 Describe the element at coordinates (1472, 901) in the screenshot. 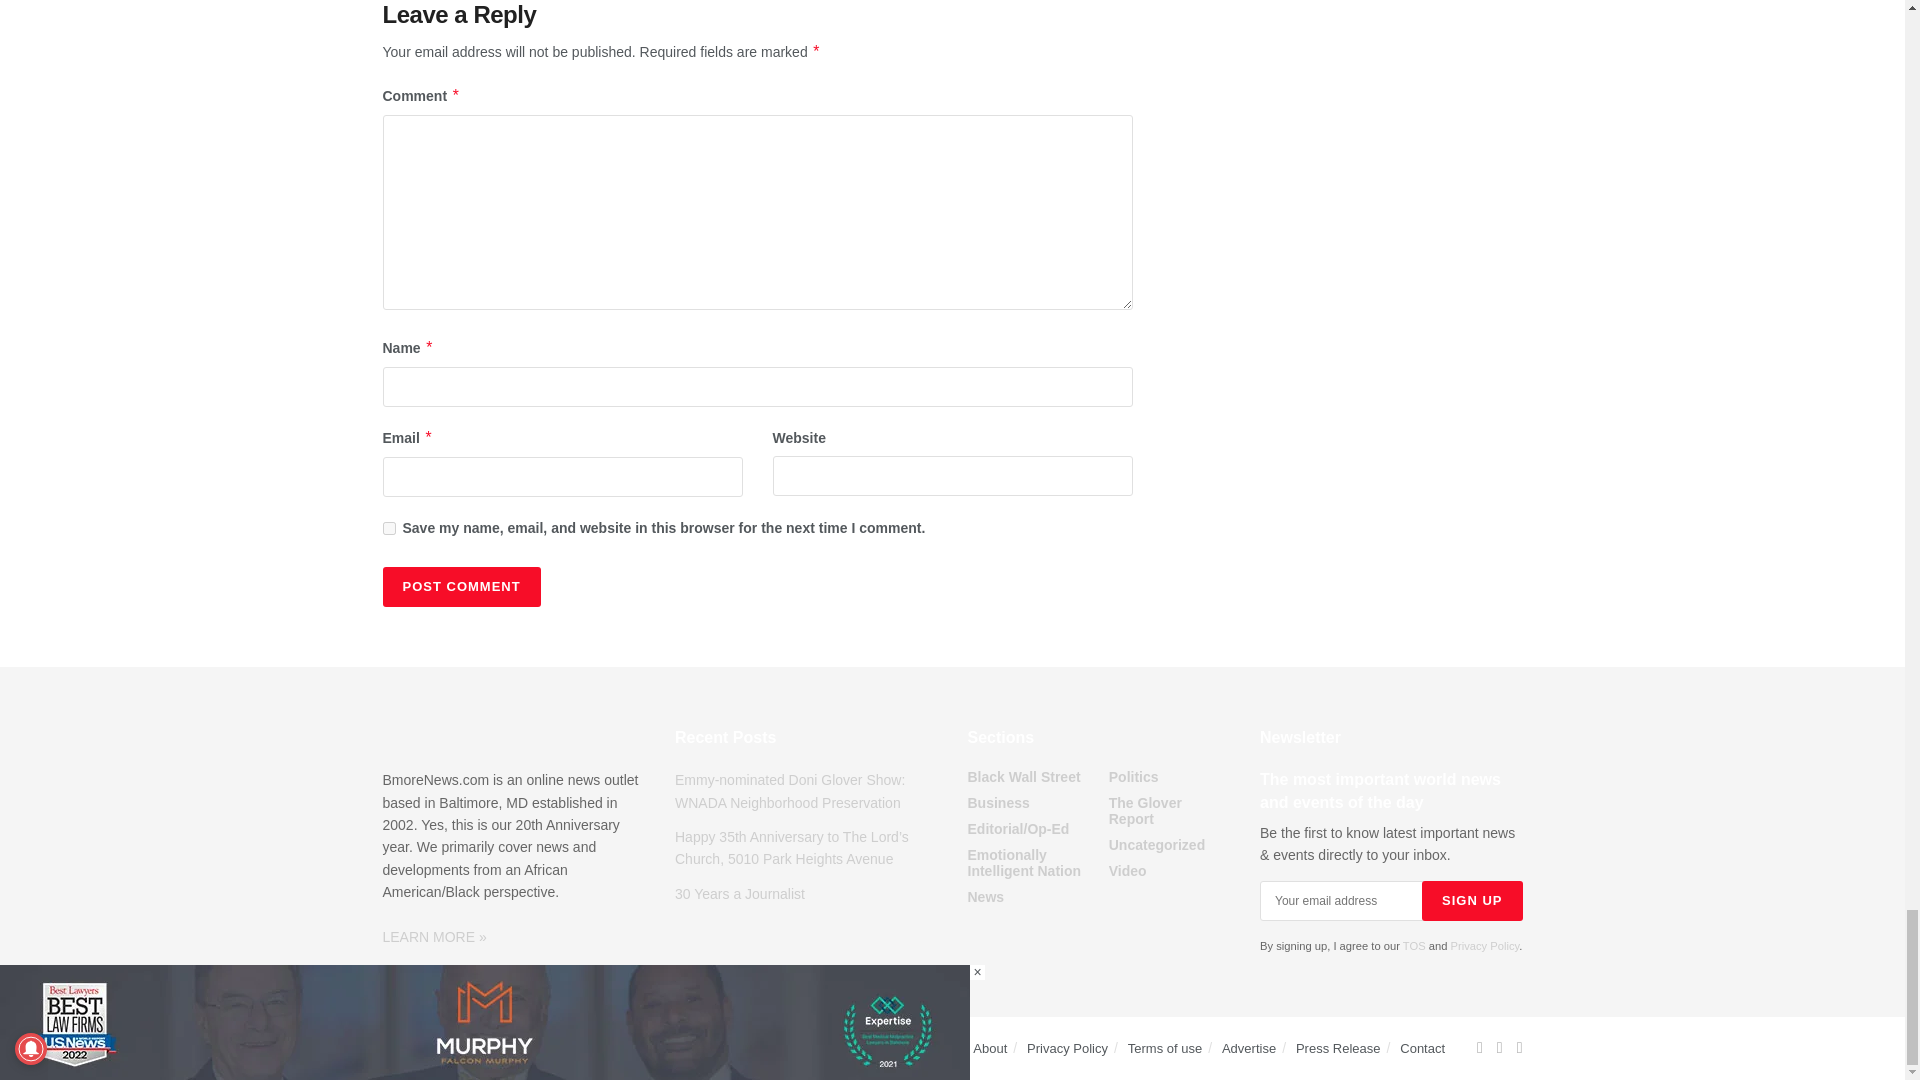

I see `Sign up` at that location.